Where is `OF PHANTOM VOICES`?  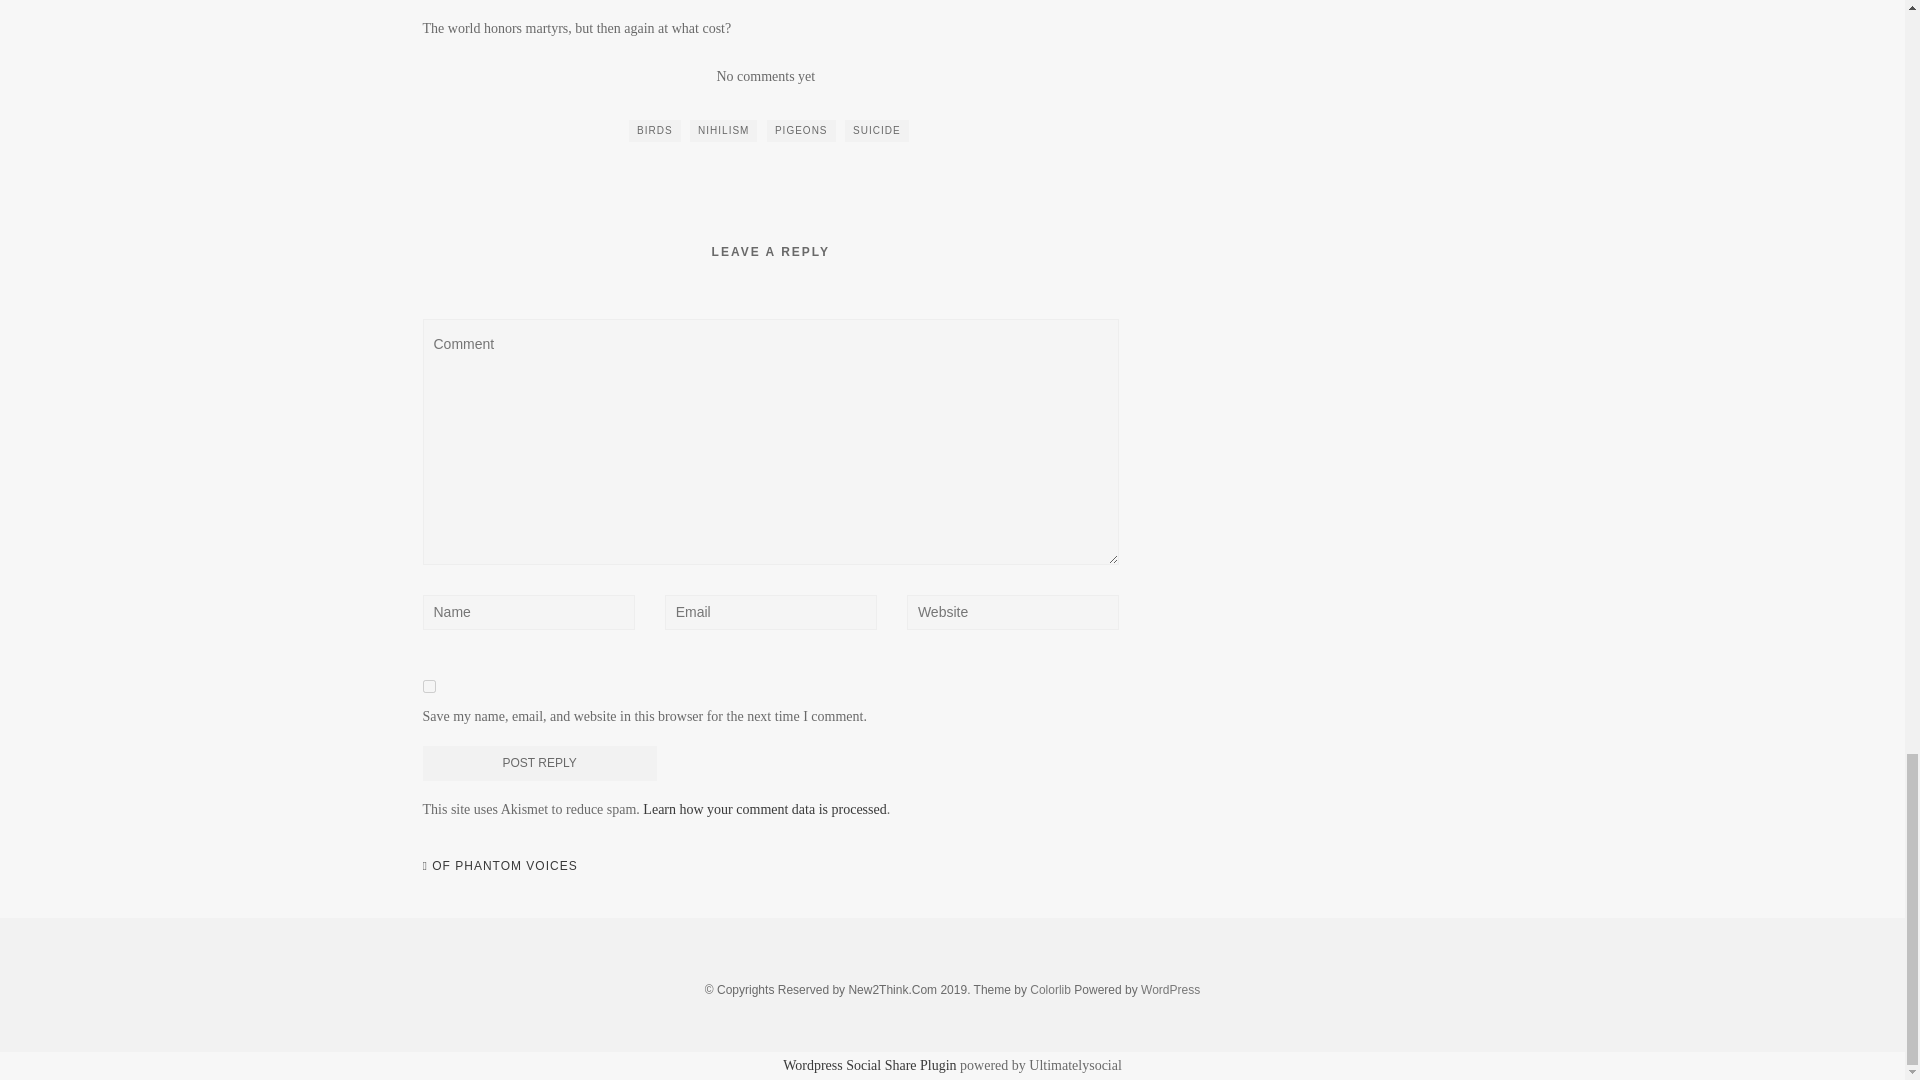
OF PHANTOM VOICES is located at coordinates (500, 866).